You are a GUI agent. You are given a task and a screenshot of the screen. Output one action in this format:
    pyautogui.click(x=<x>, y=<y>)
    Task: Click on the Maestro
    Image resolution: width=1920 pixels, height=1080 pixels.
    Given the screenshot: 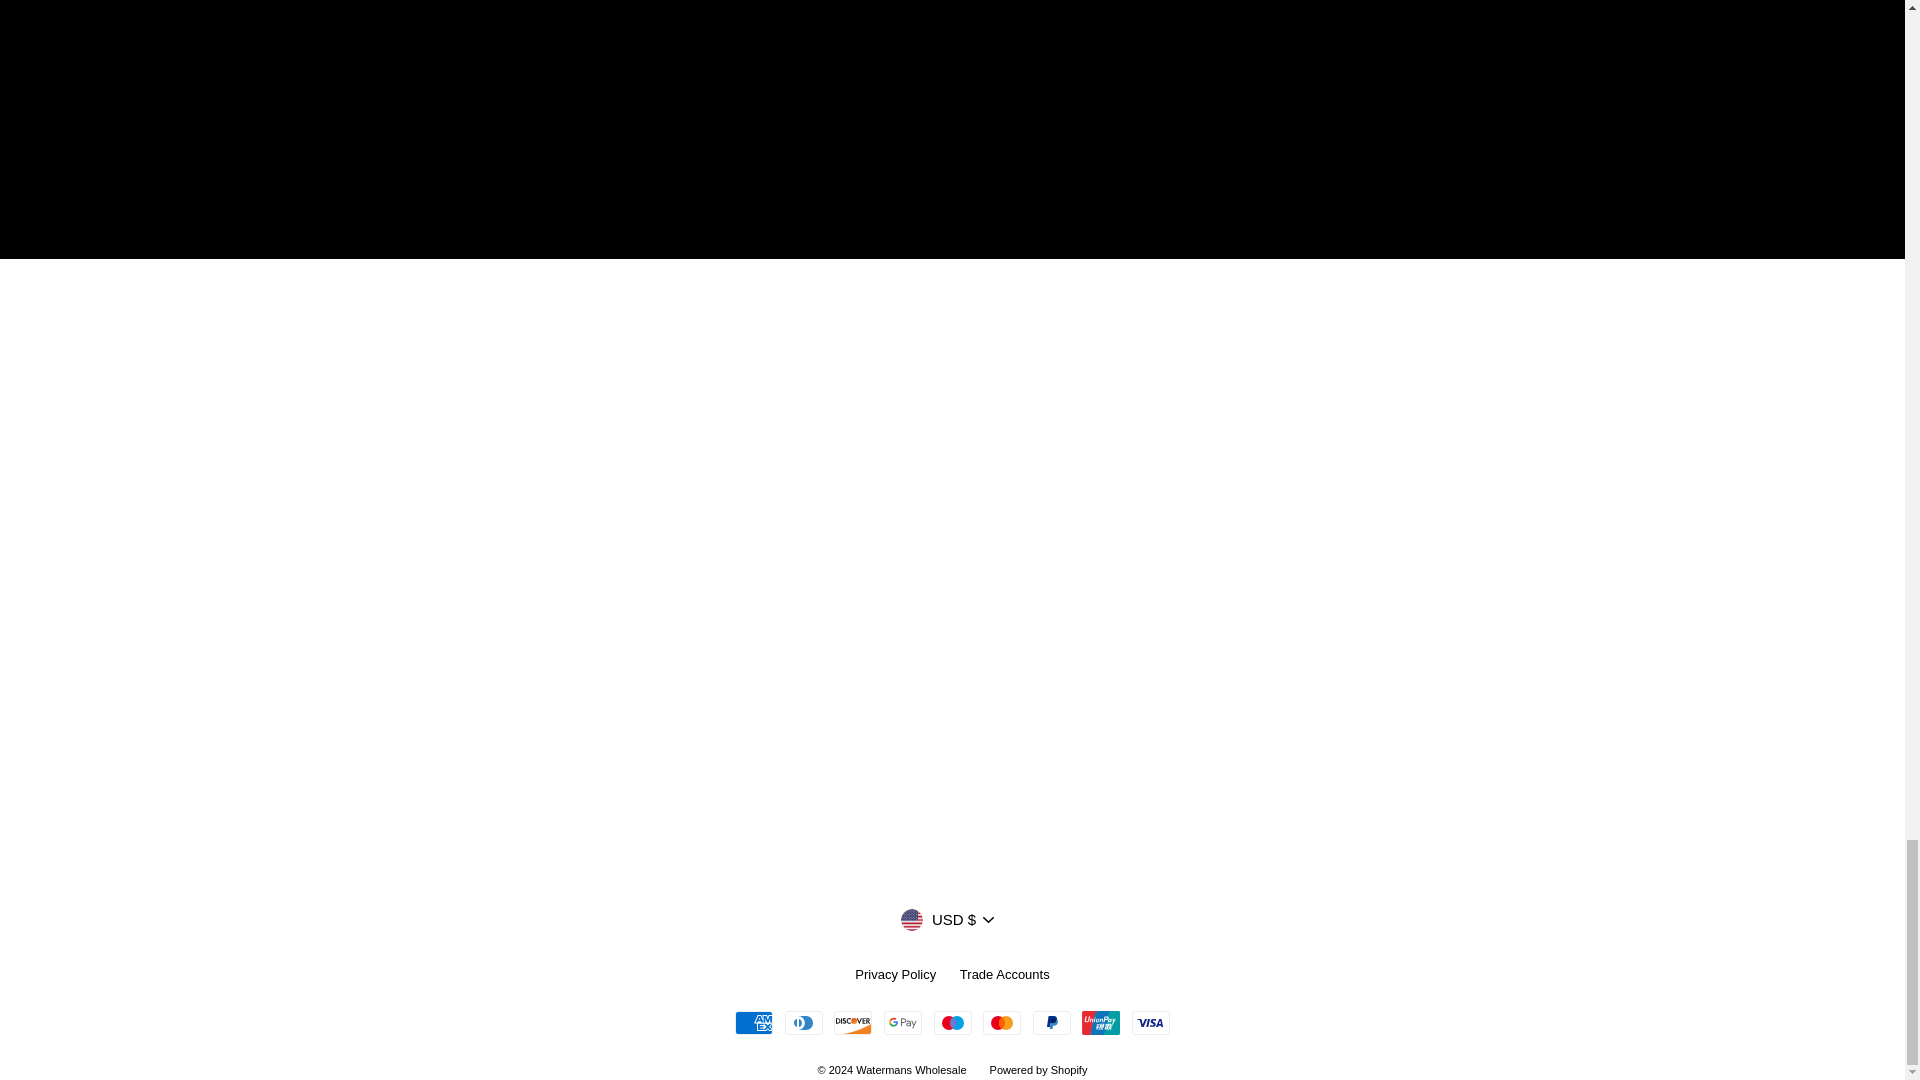 What is the action you would take?
    pyautogui.click(x=952, y=1022)
    